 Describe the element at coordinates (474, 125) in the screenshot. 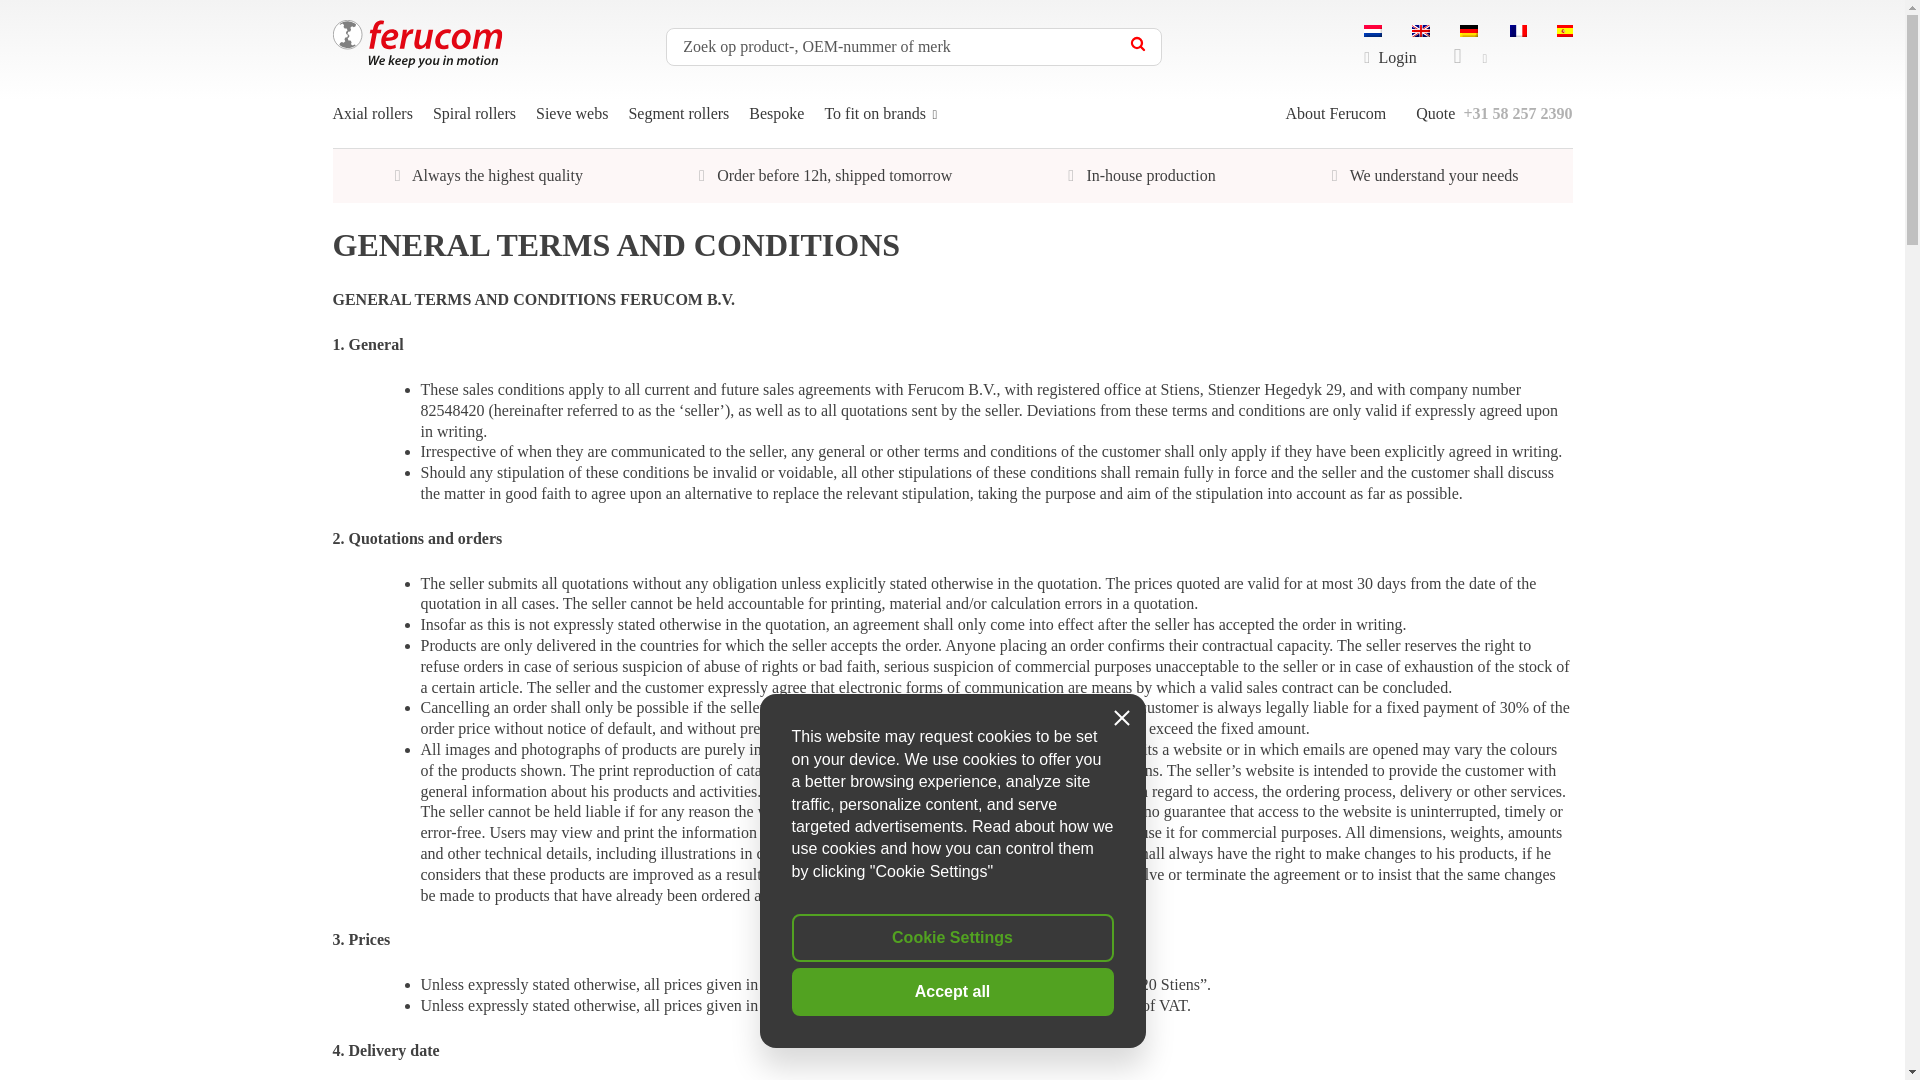

I see `Spiral rollers` at that location.